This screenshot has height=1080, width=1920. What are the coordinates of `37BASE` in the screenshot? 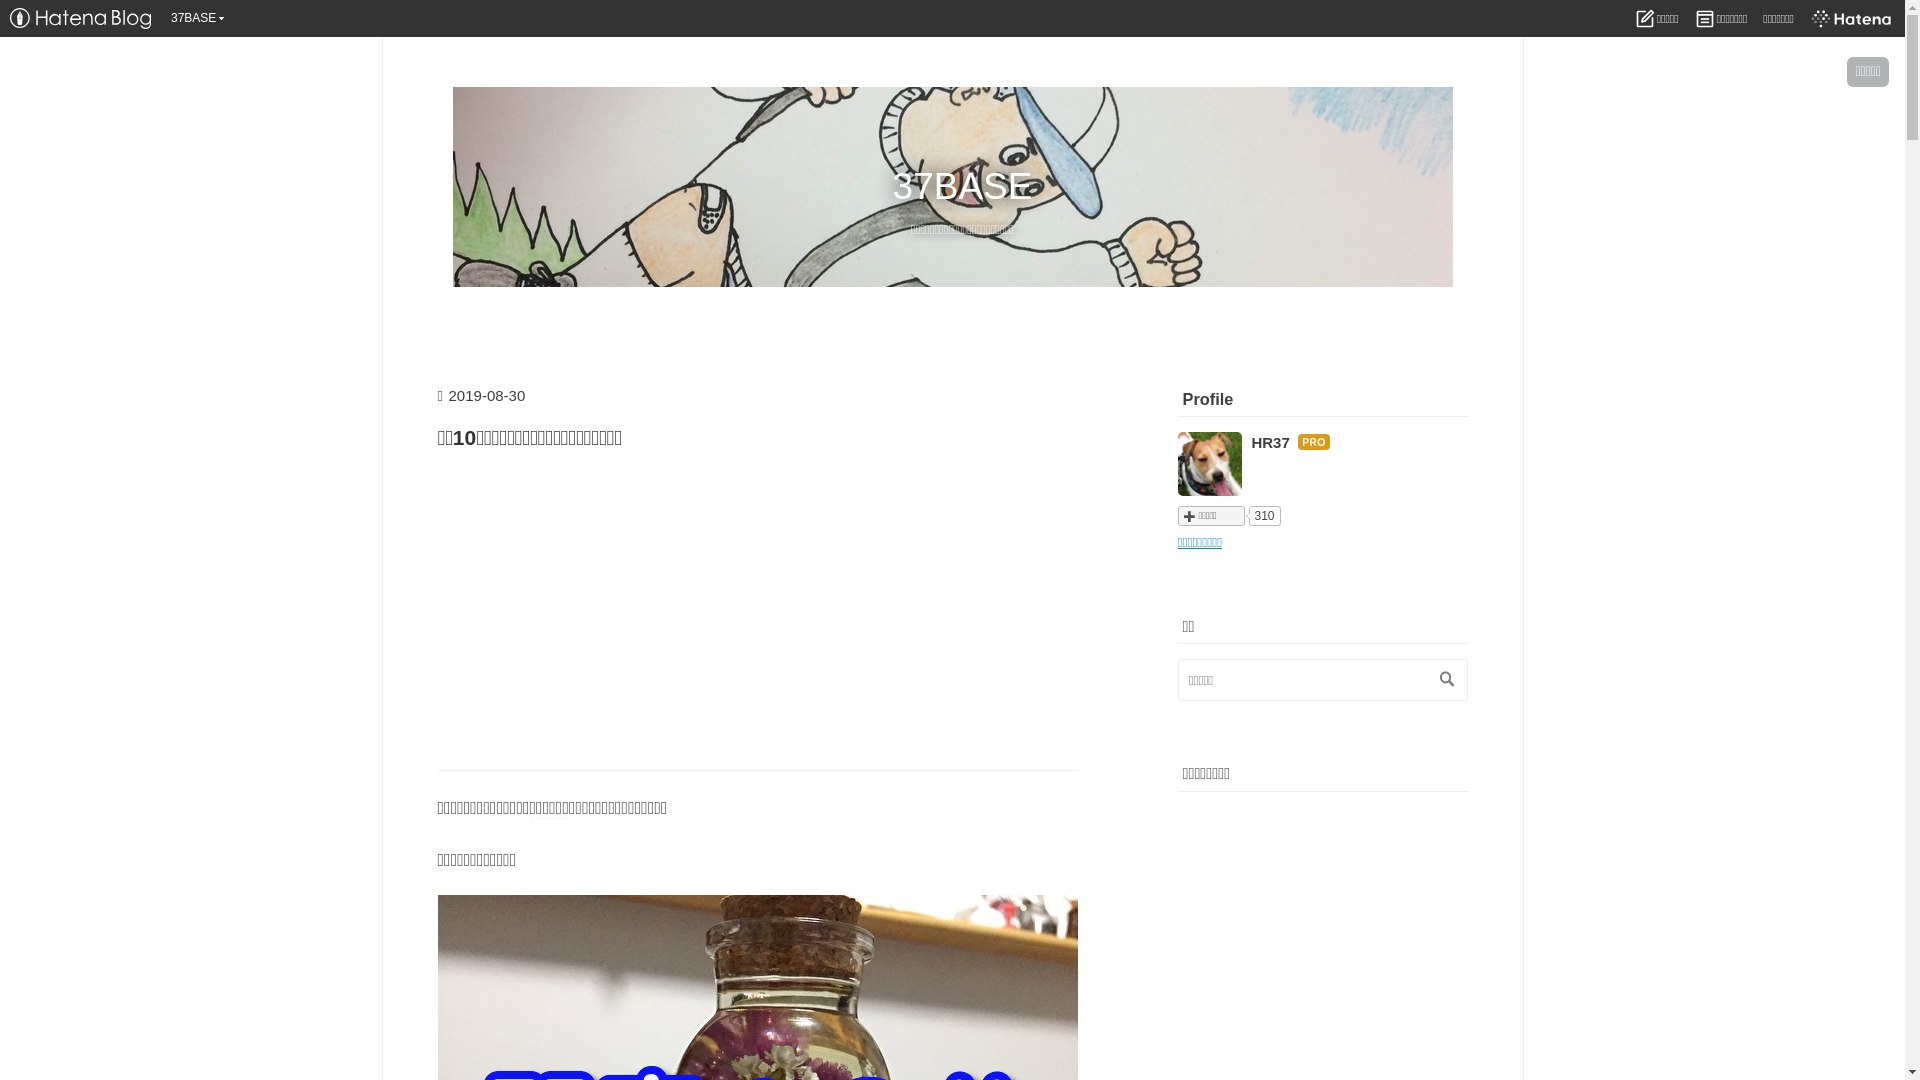 It's located at (963, 186).